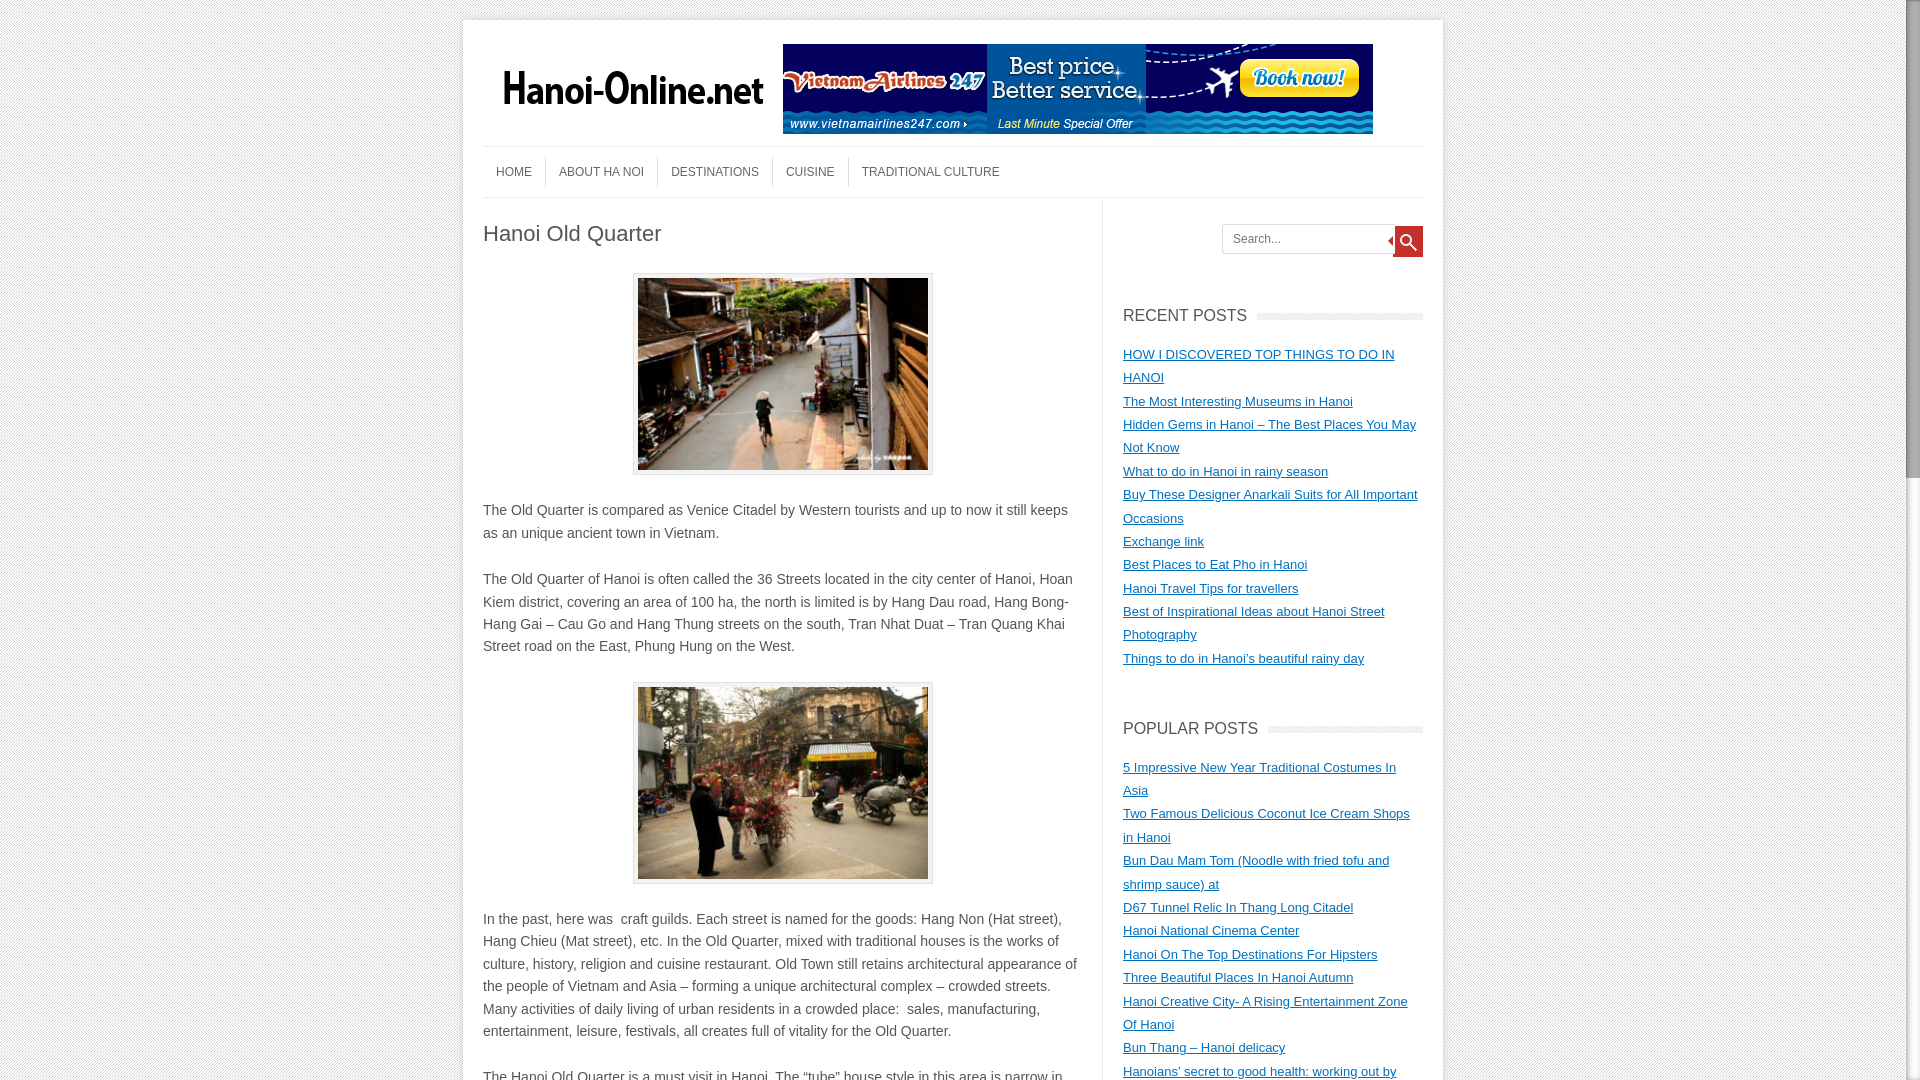 The image size is (1920, 1080). What do you see at coordinates (633, 128) in the screenshot?
I see `hanoi online` at bounding box center [633, 128].